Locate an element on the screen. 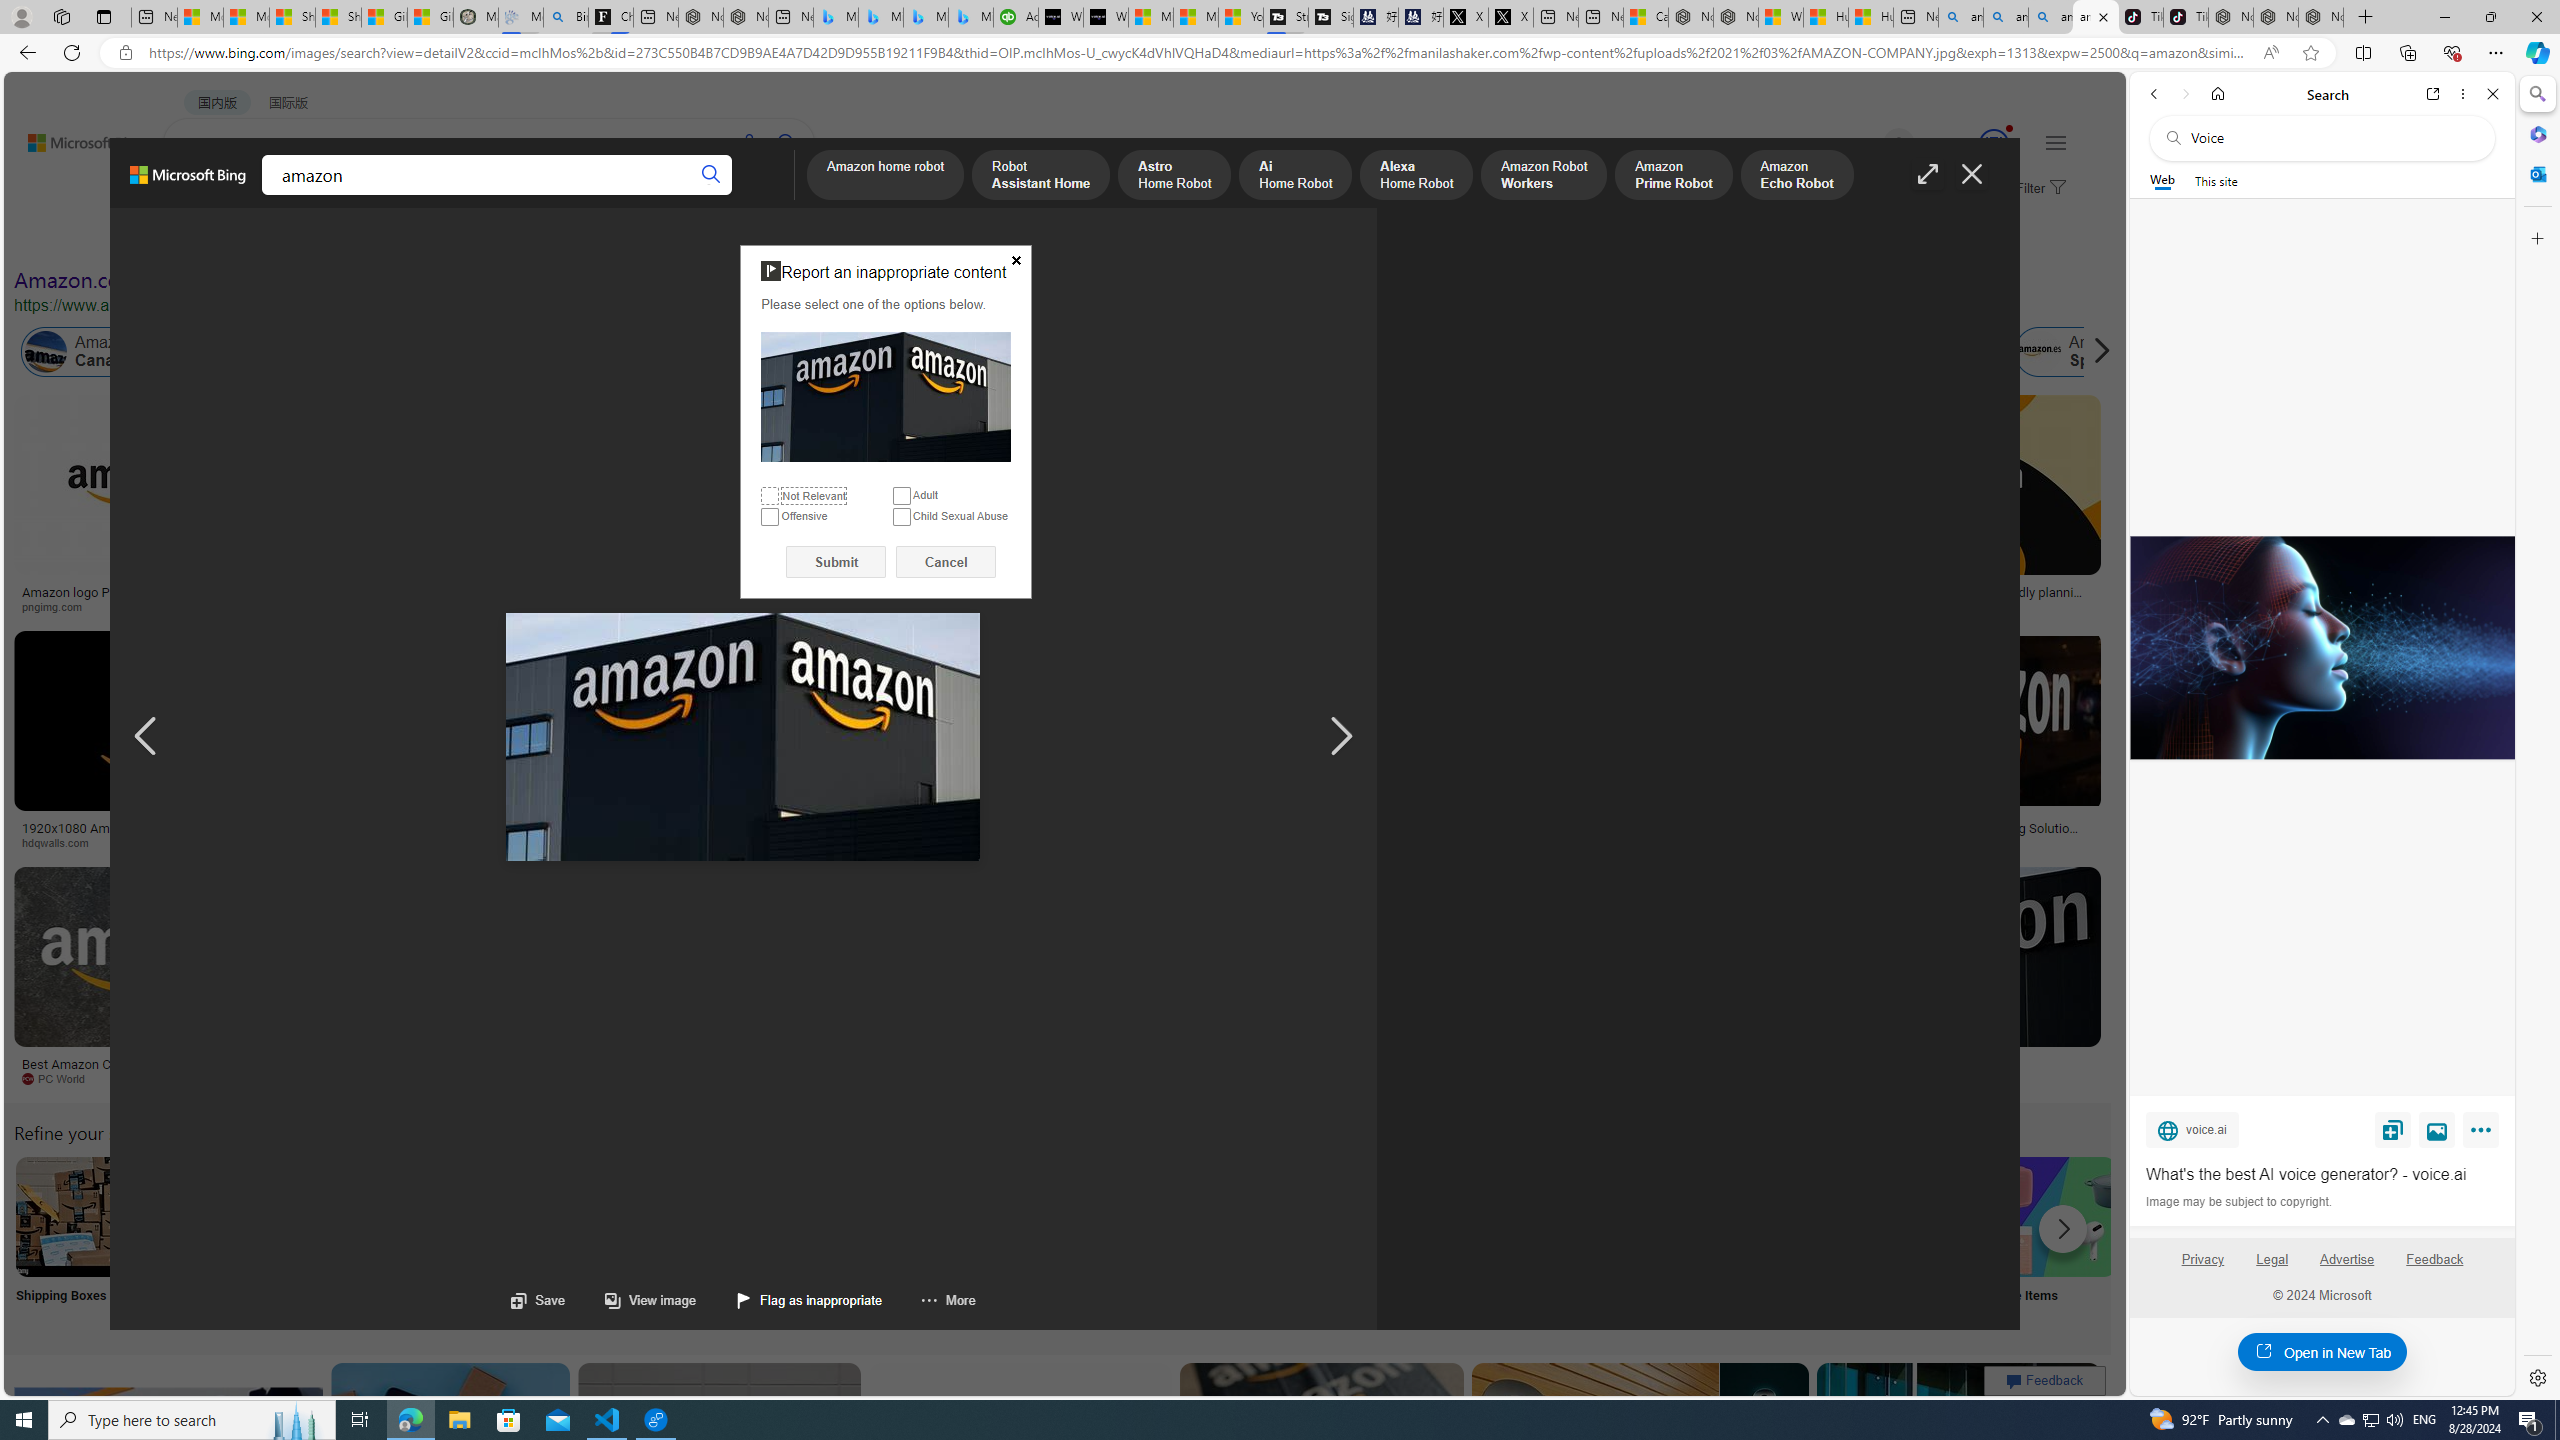 The height and width of the screenshot is (1440, 2560). Cancel is located at coordinates (946, 562).